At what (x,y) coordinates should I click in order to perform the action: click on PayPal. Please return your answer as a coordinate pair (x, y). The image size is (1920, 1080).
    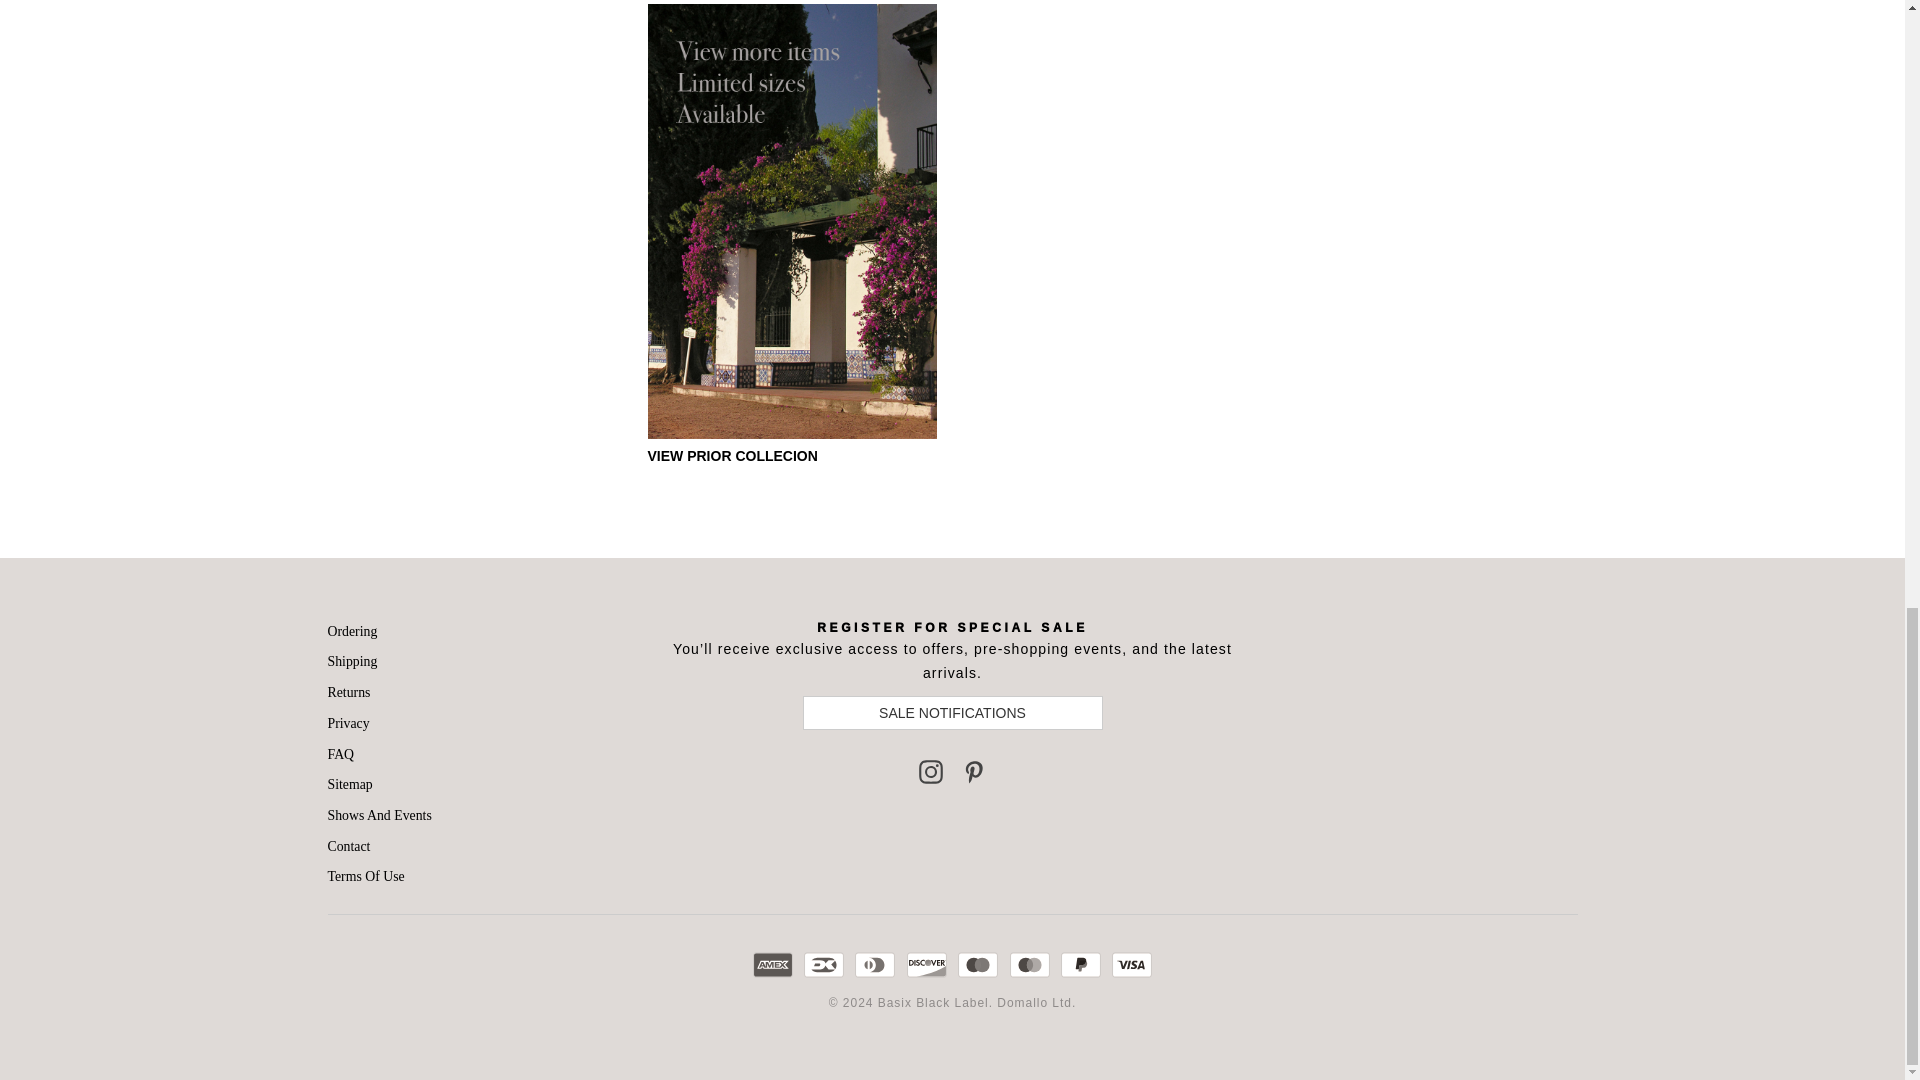
    Looking at the image, I should click on (1080, 964).